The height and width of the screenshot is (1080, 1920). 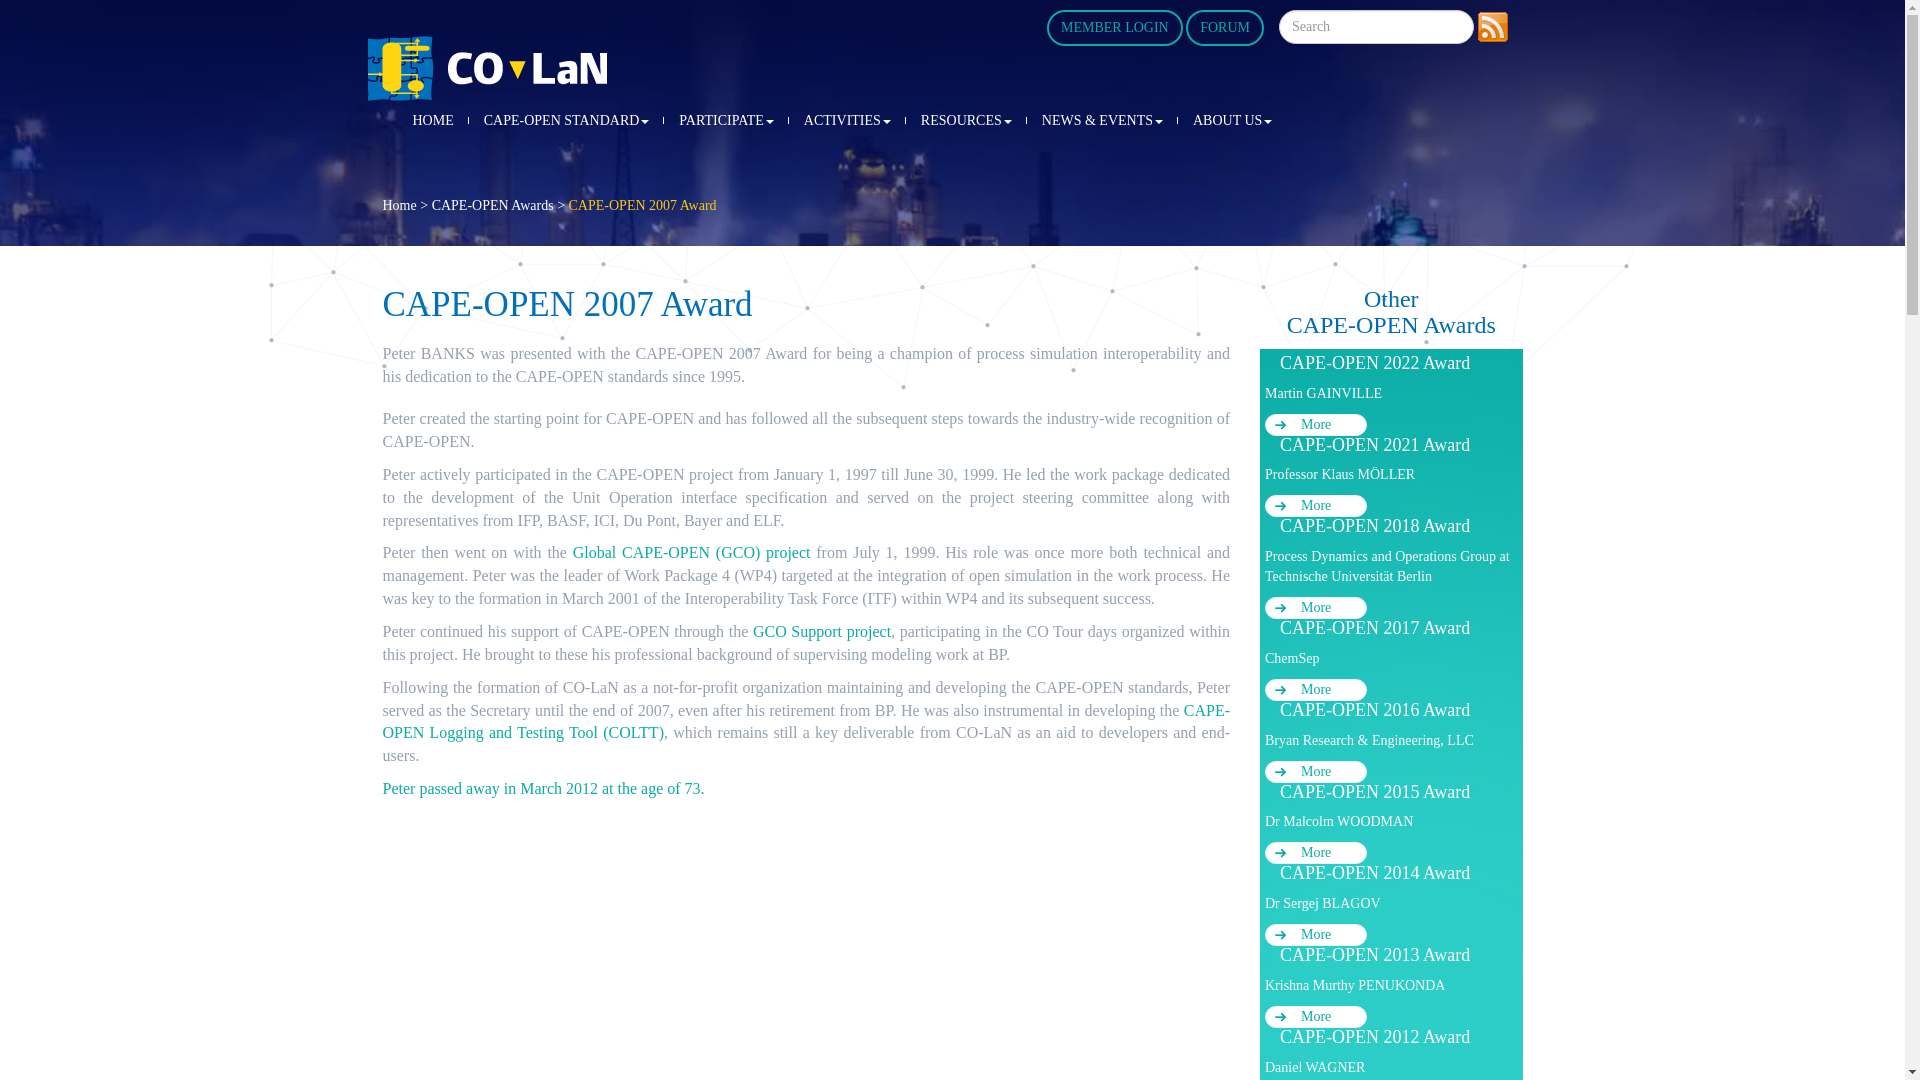 What do you see at coordinates (432, 121) in the screenshot?
I see `HOME` at bounding box center [432, 121].